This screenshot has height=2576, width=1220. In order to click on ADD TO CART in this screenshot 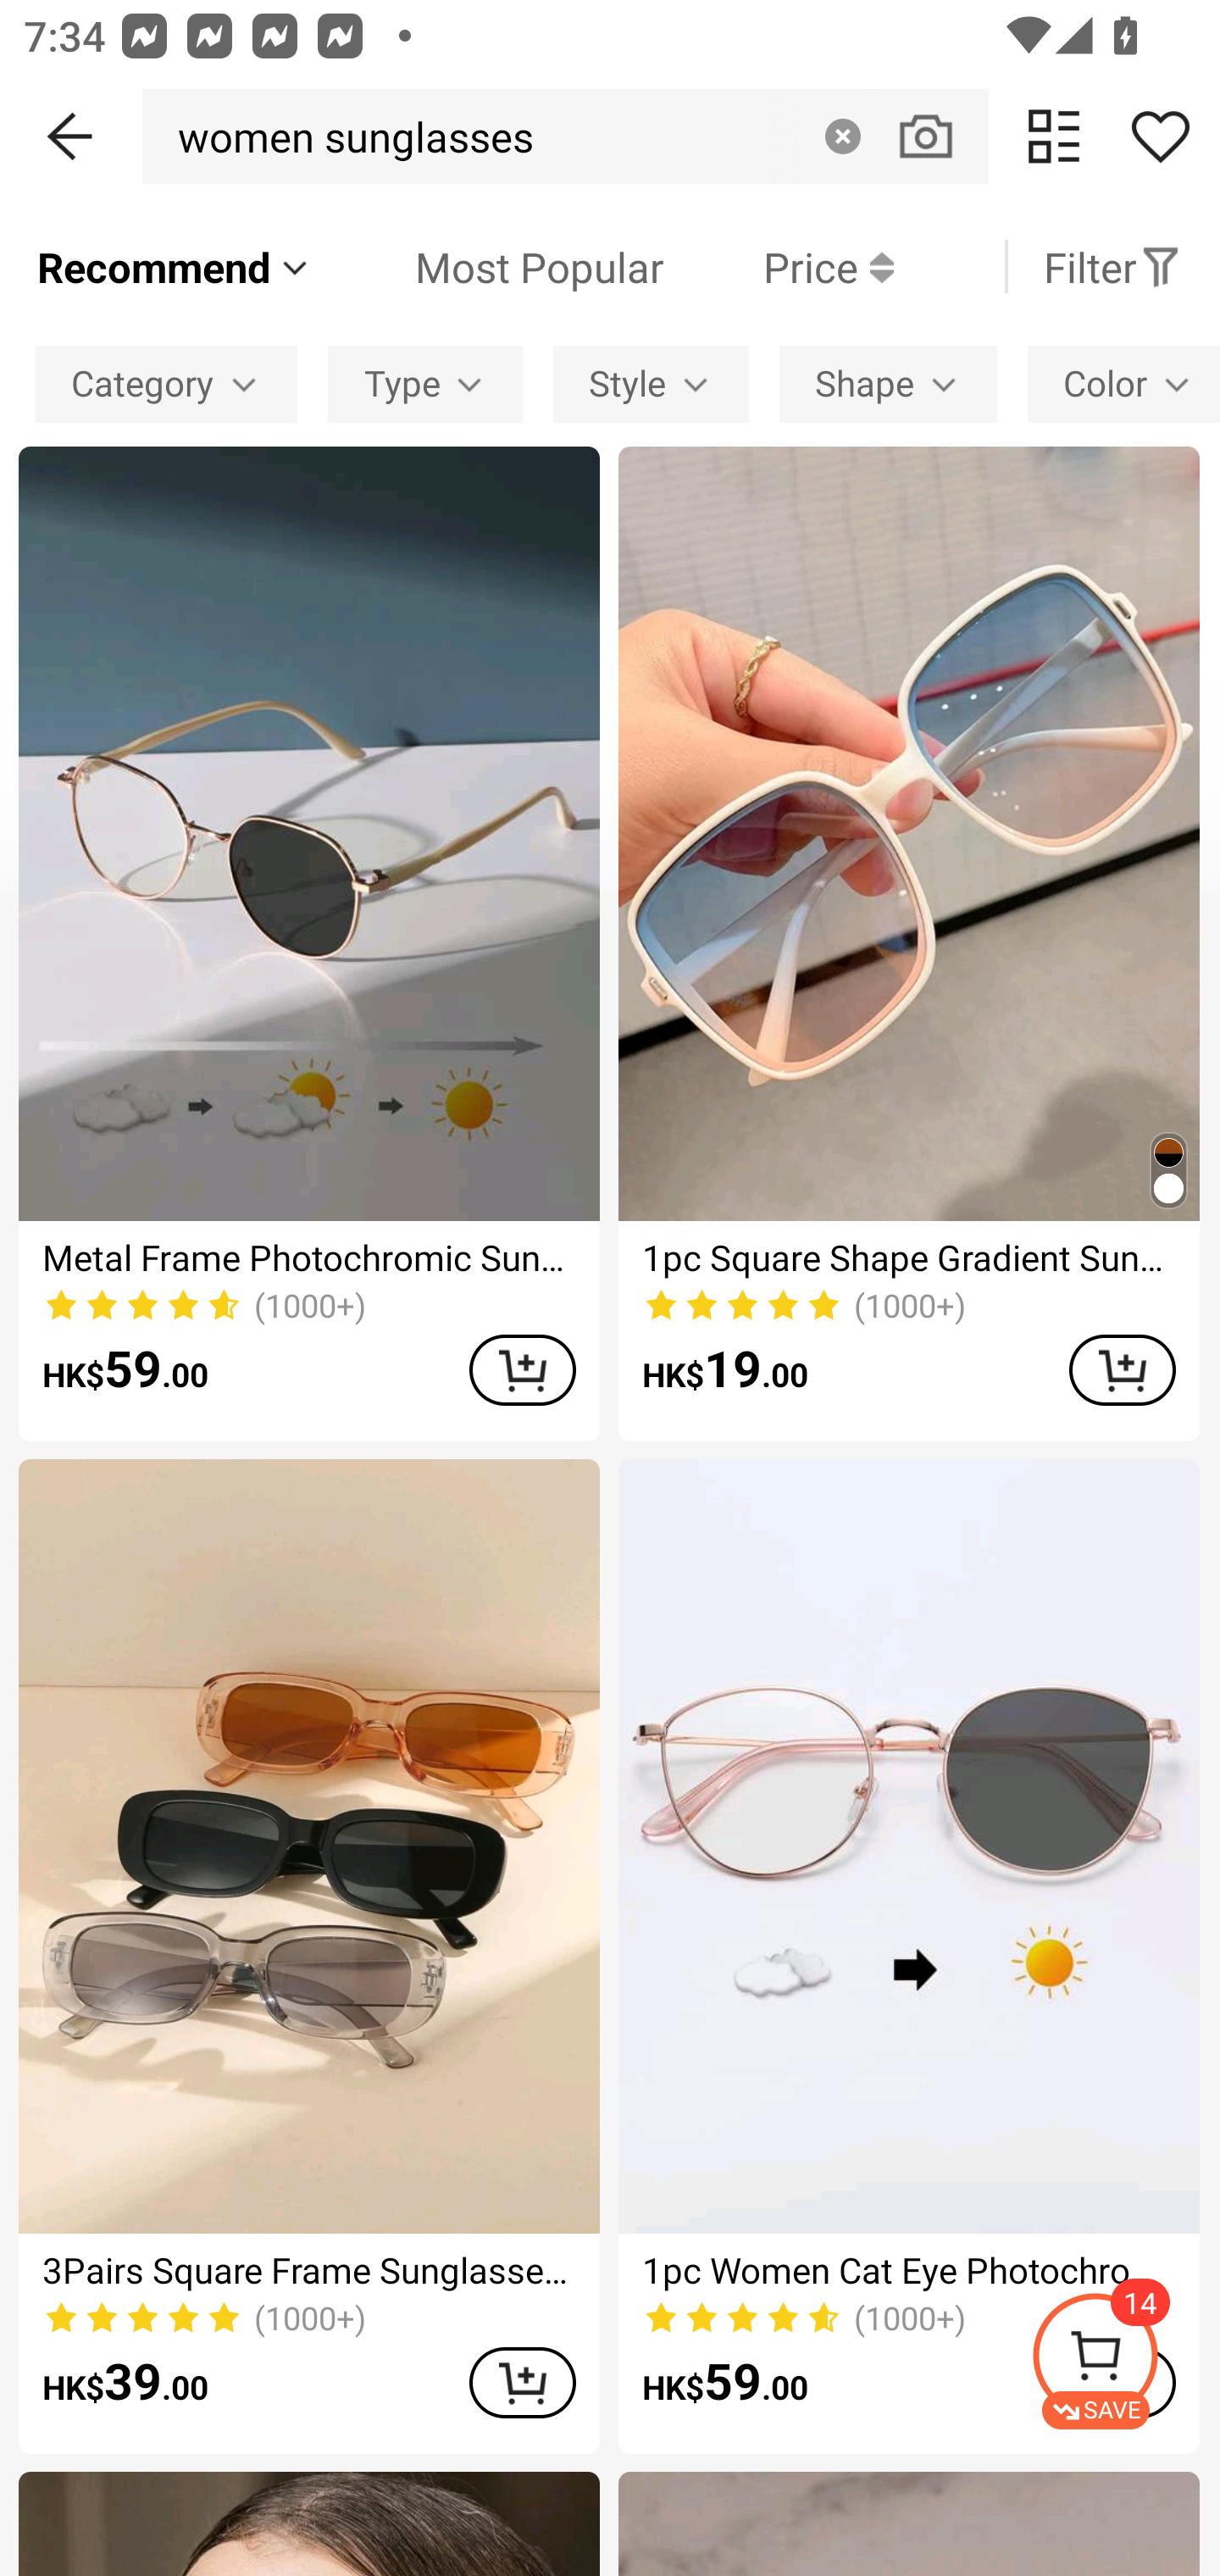, I will do `click(522, 1369)`.